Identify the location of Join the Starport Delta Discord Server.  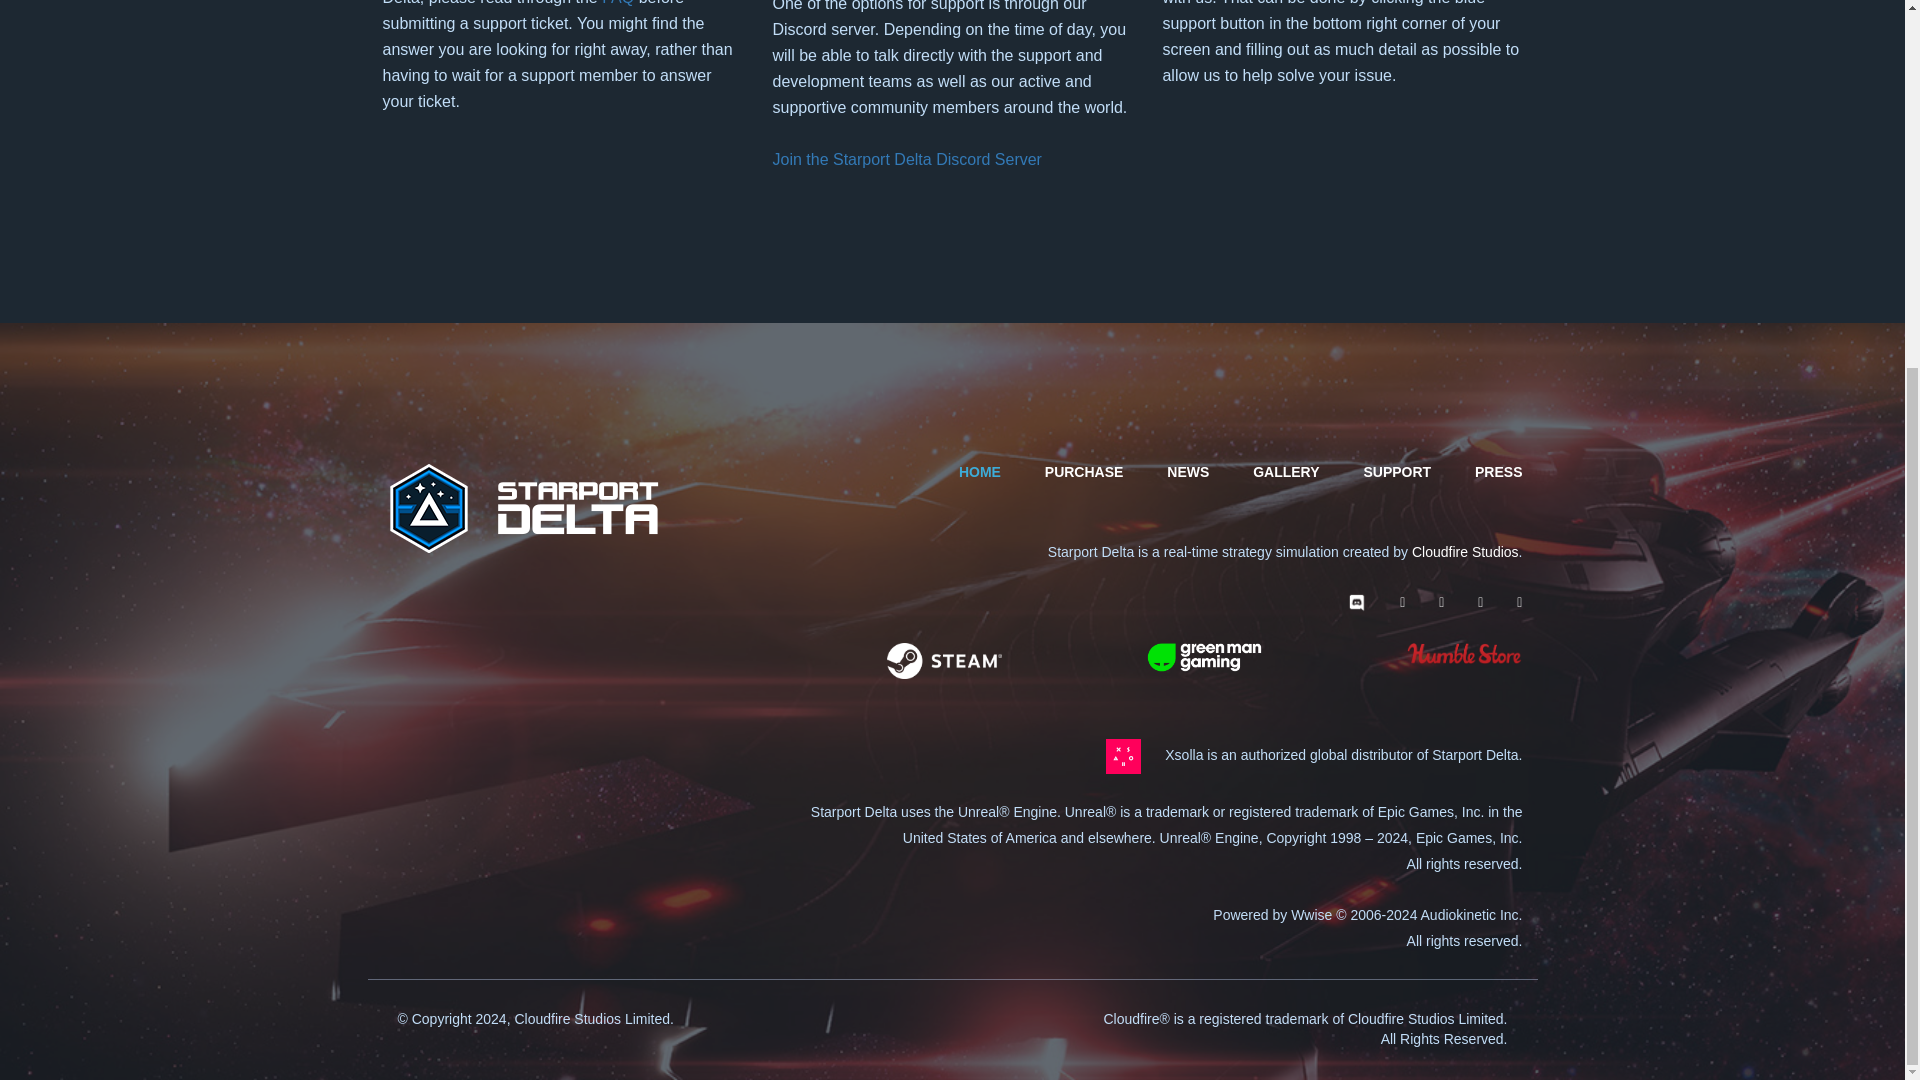
(906, 160).